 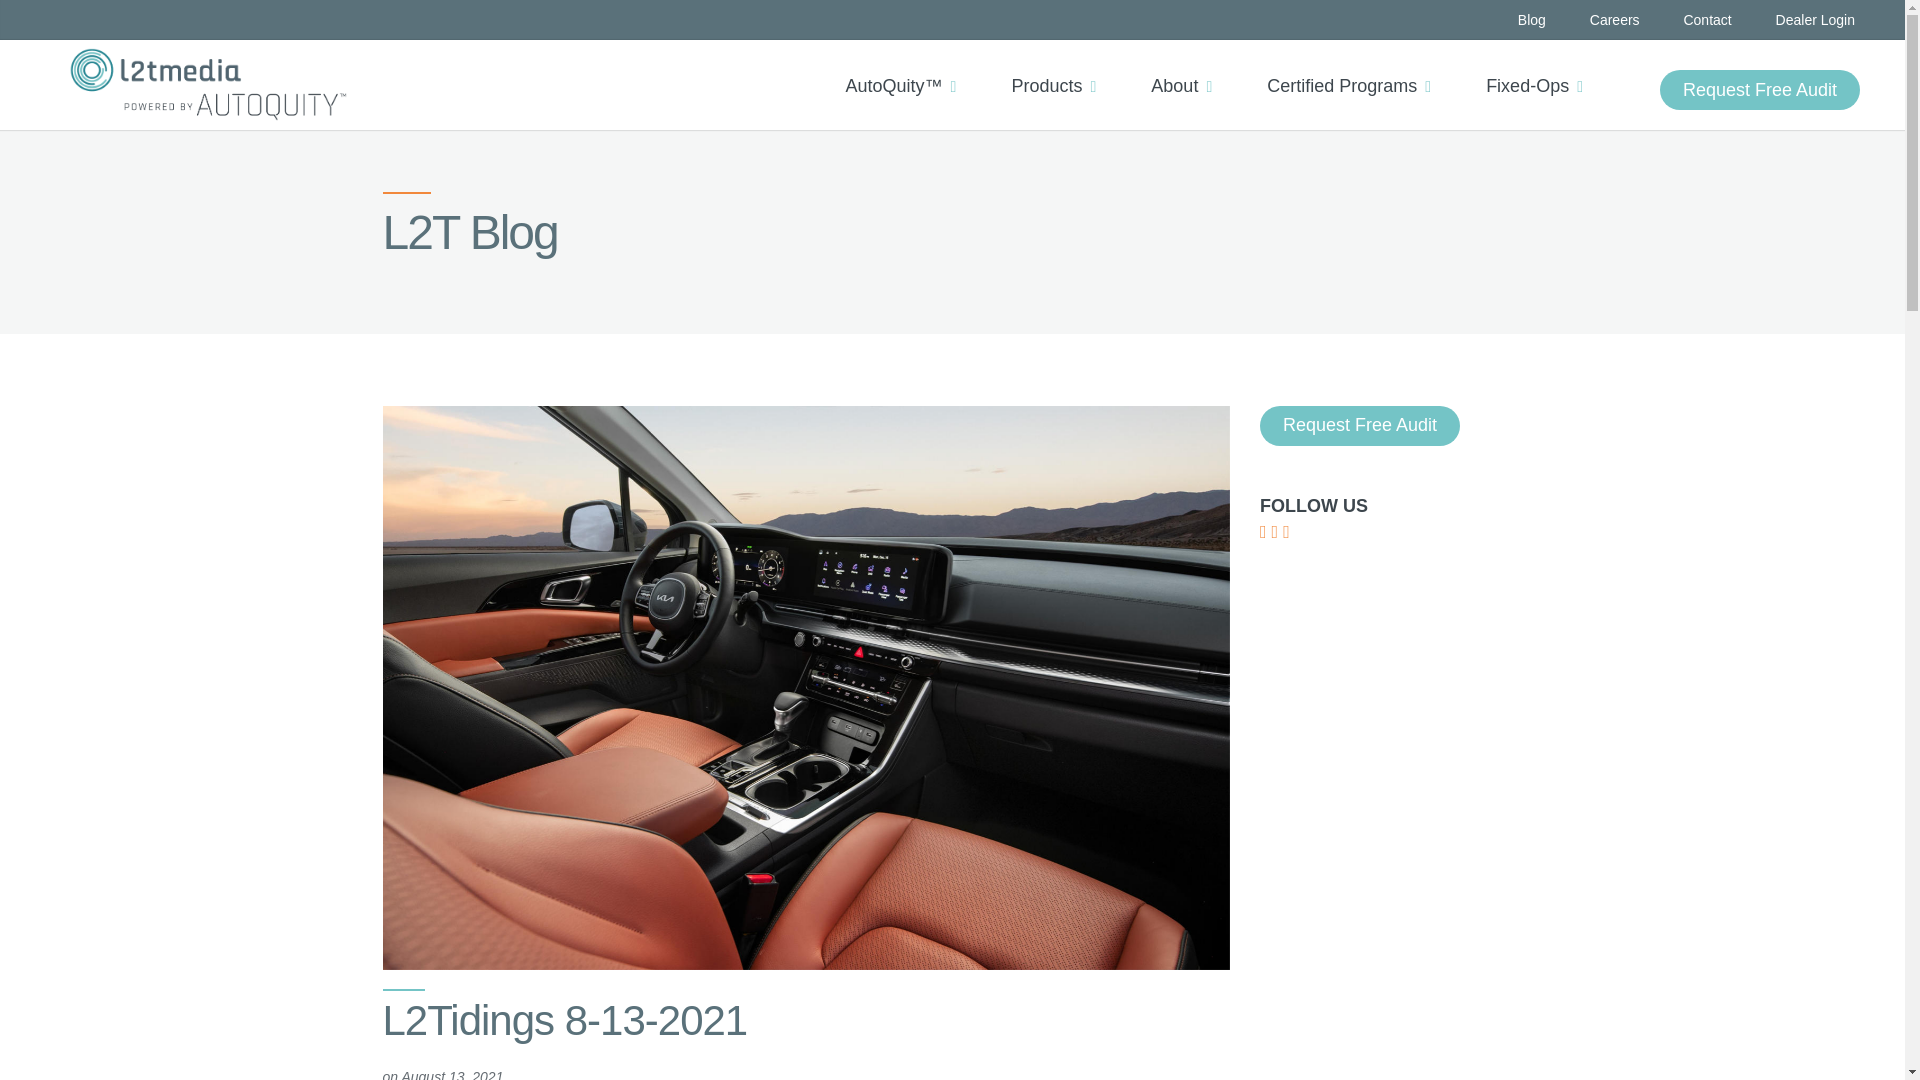 What do you see at coordinates (1815, 20) in the screenshot?
I see `Dealer Login` at bounding box center [1815, 20].